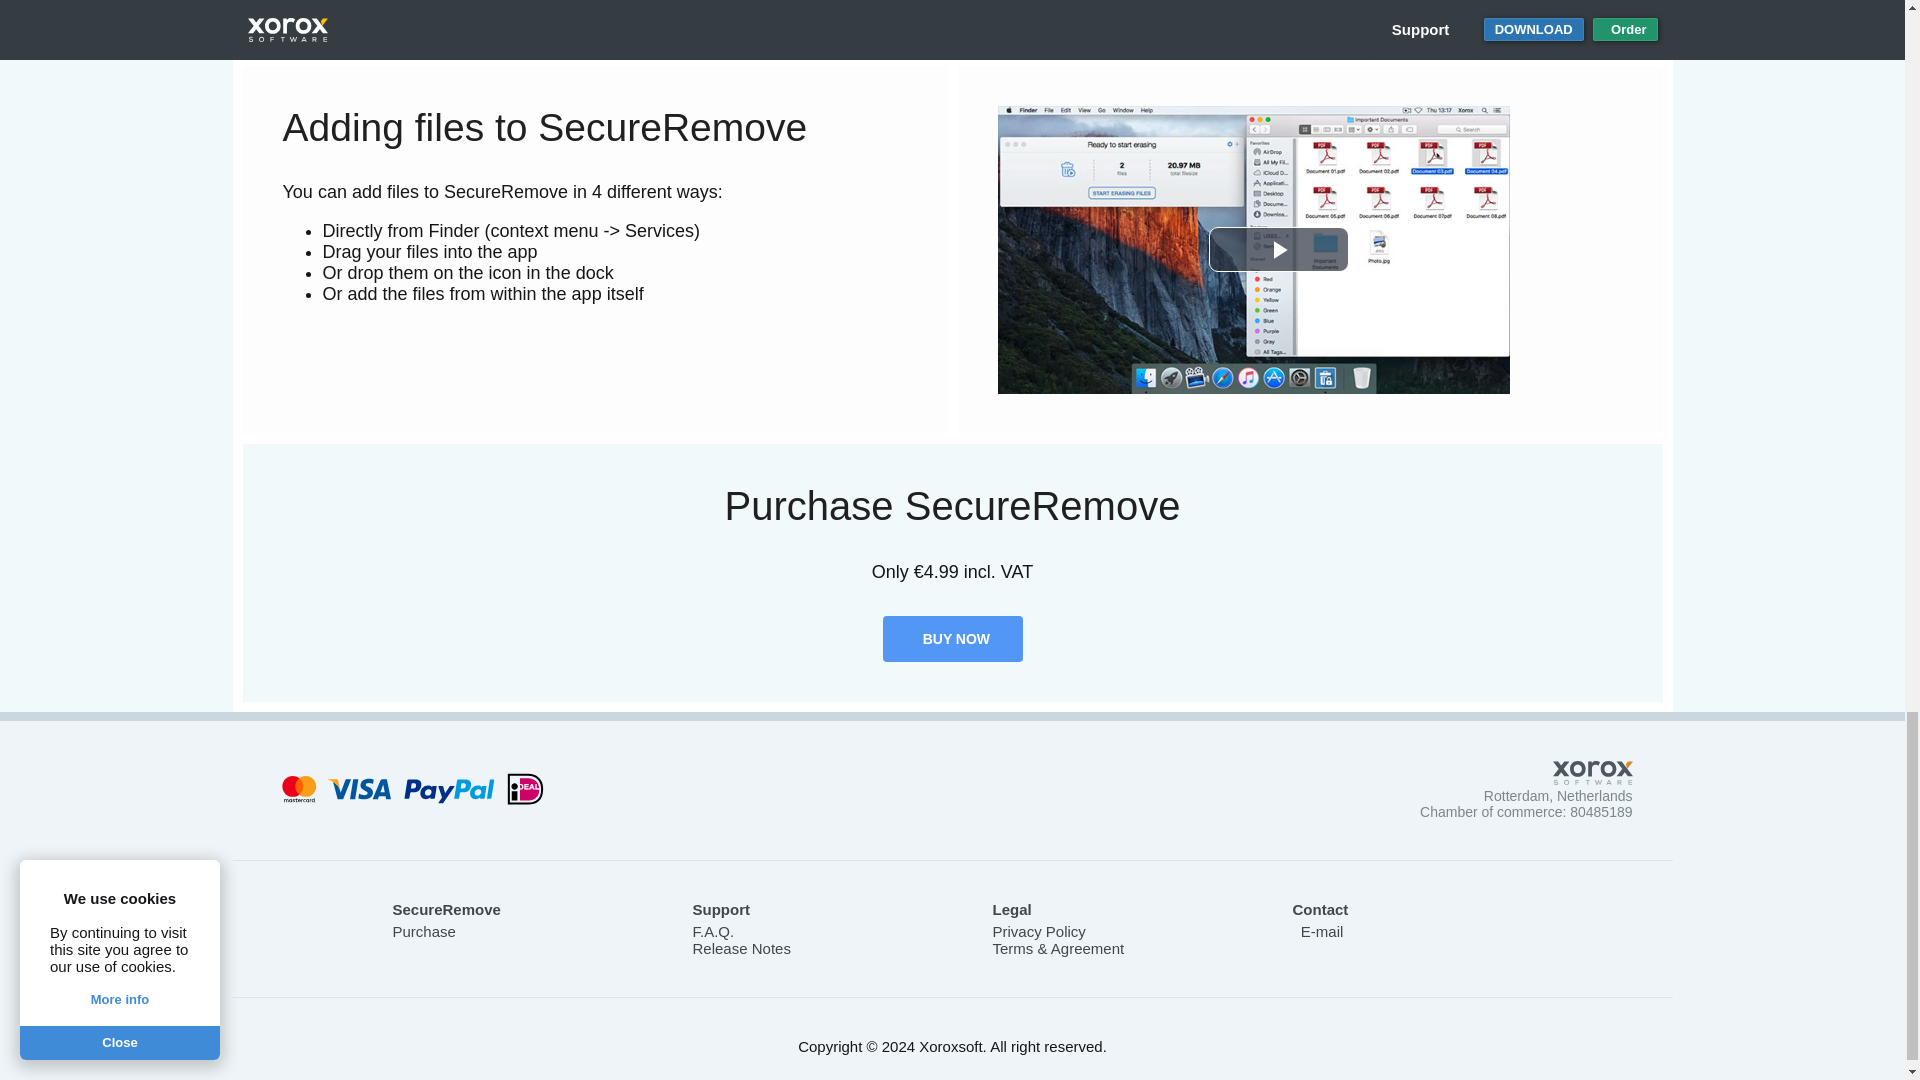  What do you see at coordinates (740, 948) in the screenshot?
I see `Release Notes` at bounding box center [740, 948].